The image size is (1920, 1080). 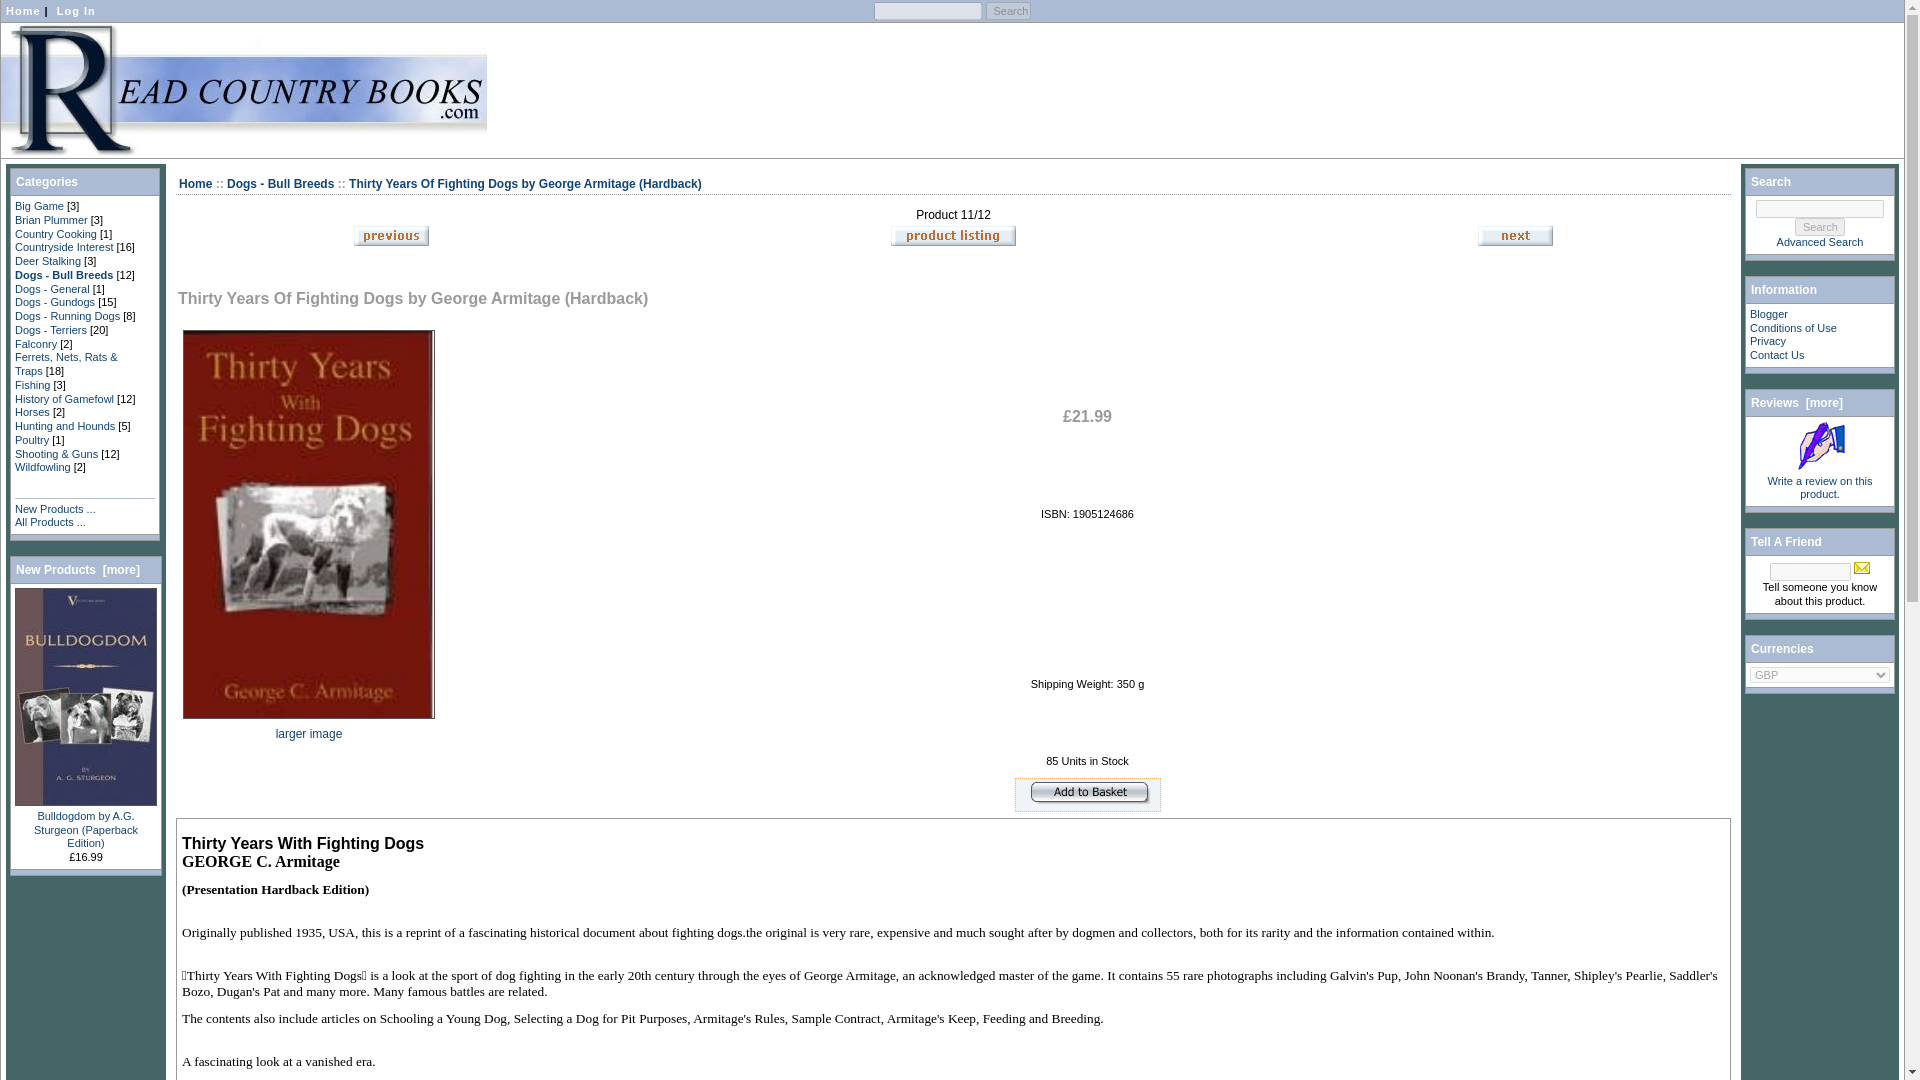 I want to click on Poultry, so click(x=32, y=440).